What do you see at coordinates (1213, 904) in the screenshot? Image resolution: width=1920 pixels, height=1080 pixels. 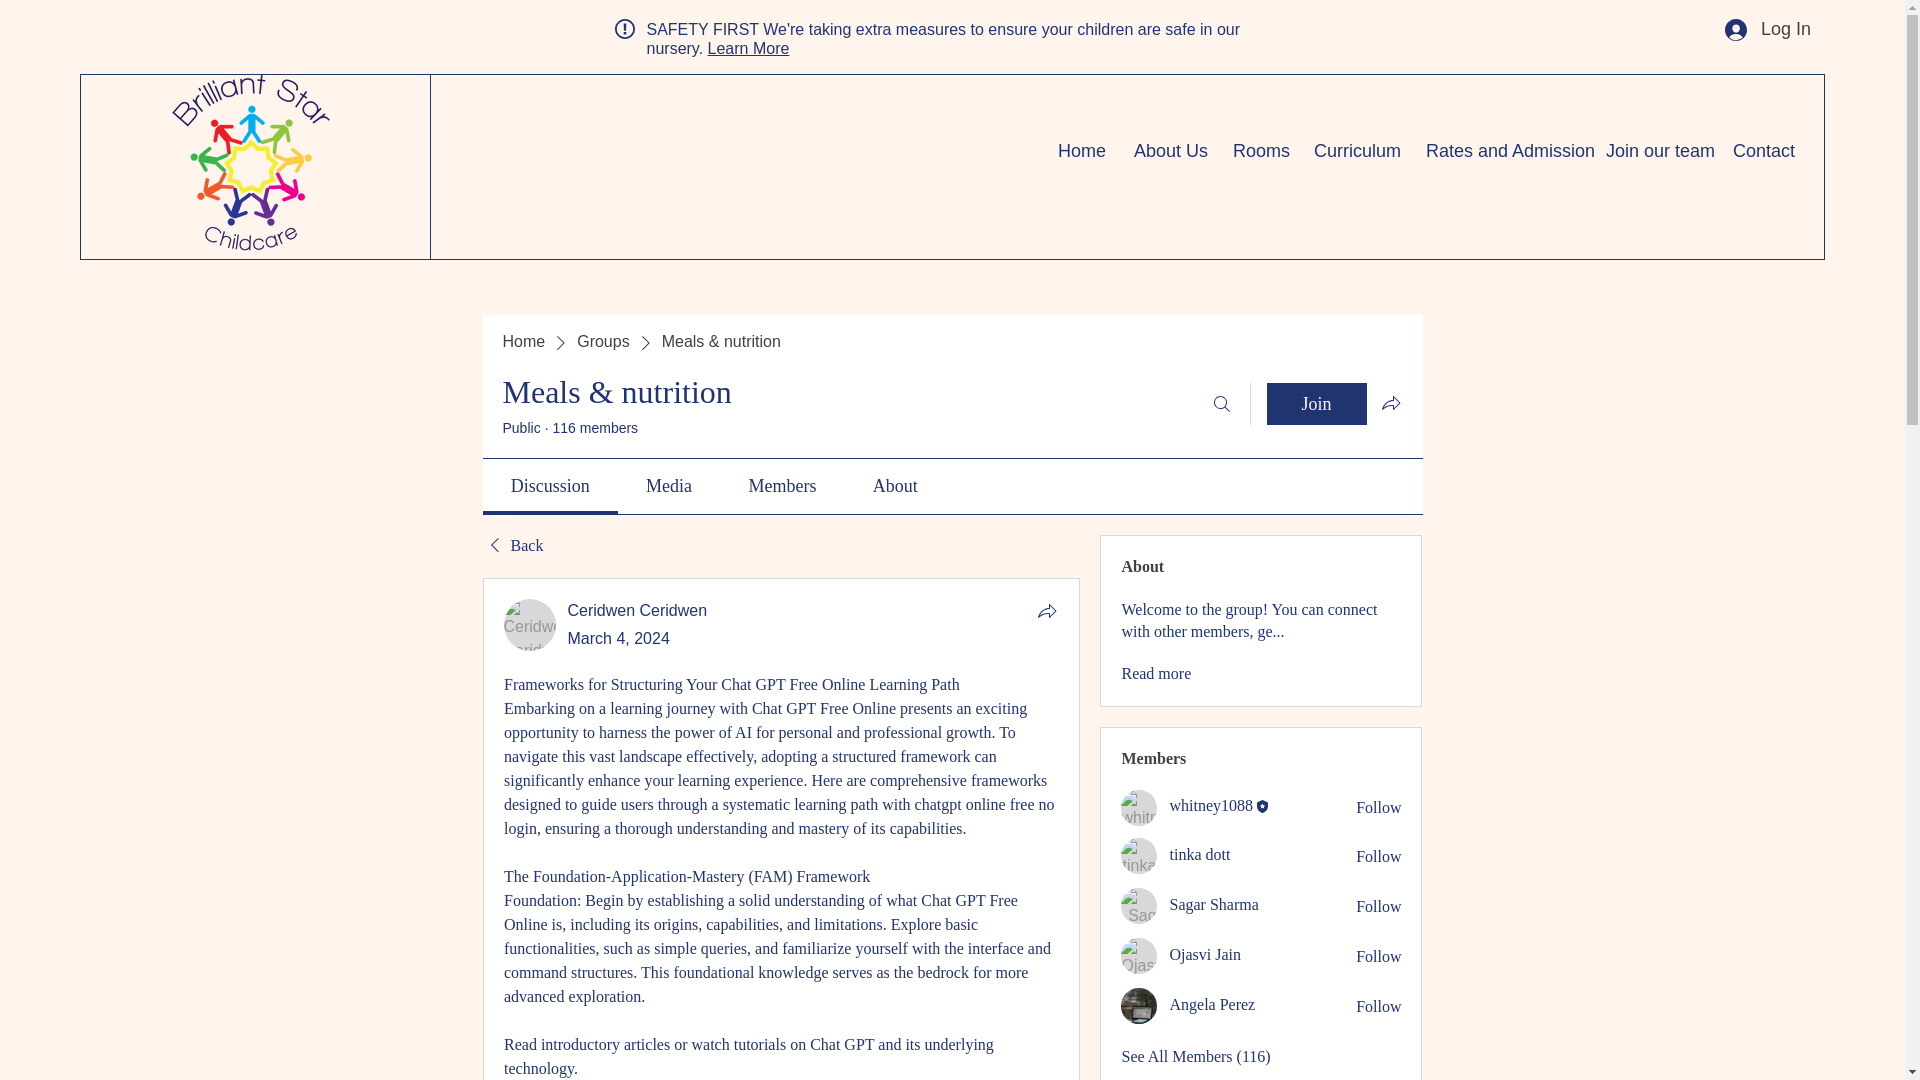 I see `Sagar Sharma` at bounding box center [1213, 904].